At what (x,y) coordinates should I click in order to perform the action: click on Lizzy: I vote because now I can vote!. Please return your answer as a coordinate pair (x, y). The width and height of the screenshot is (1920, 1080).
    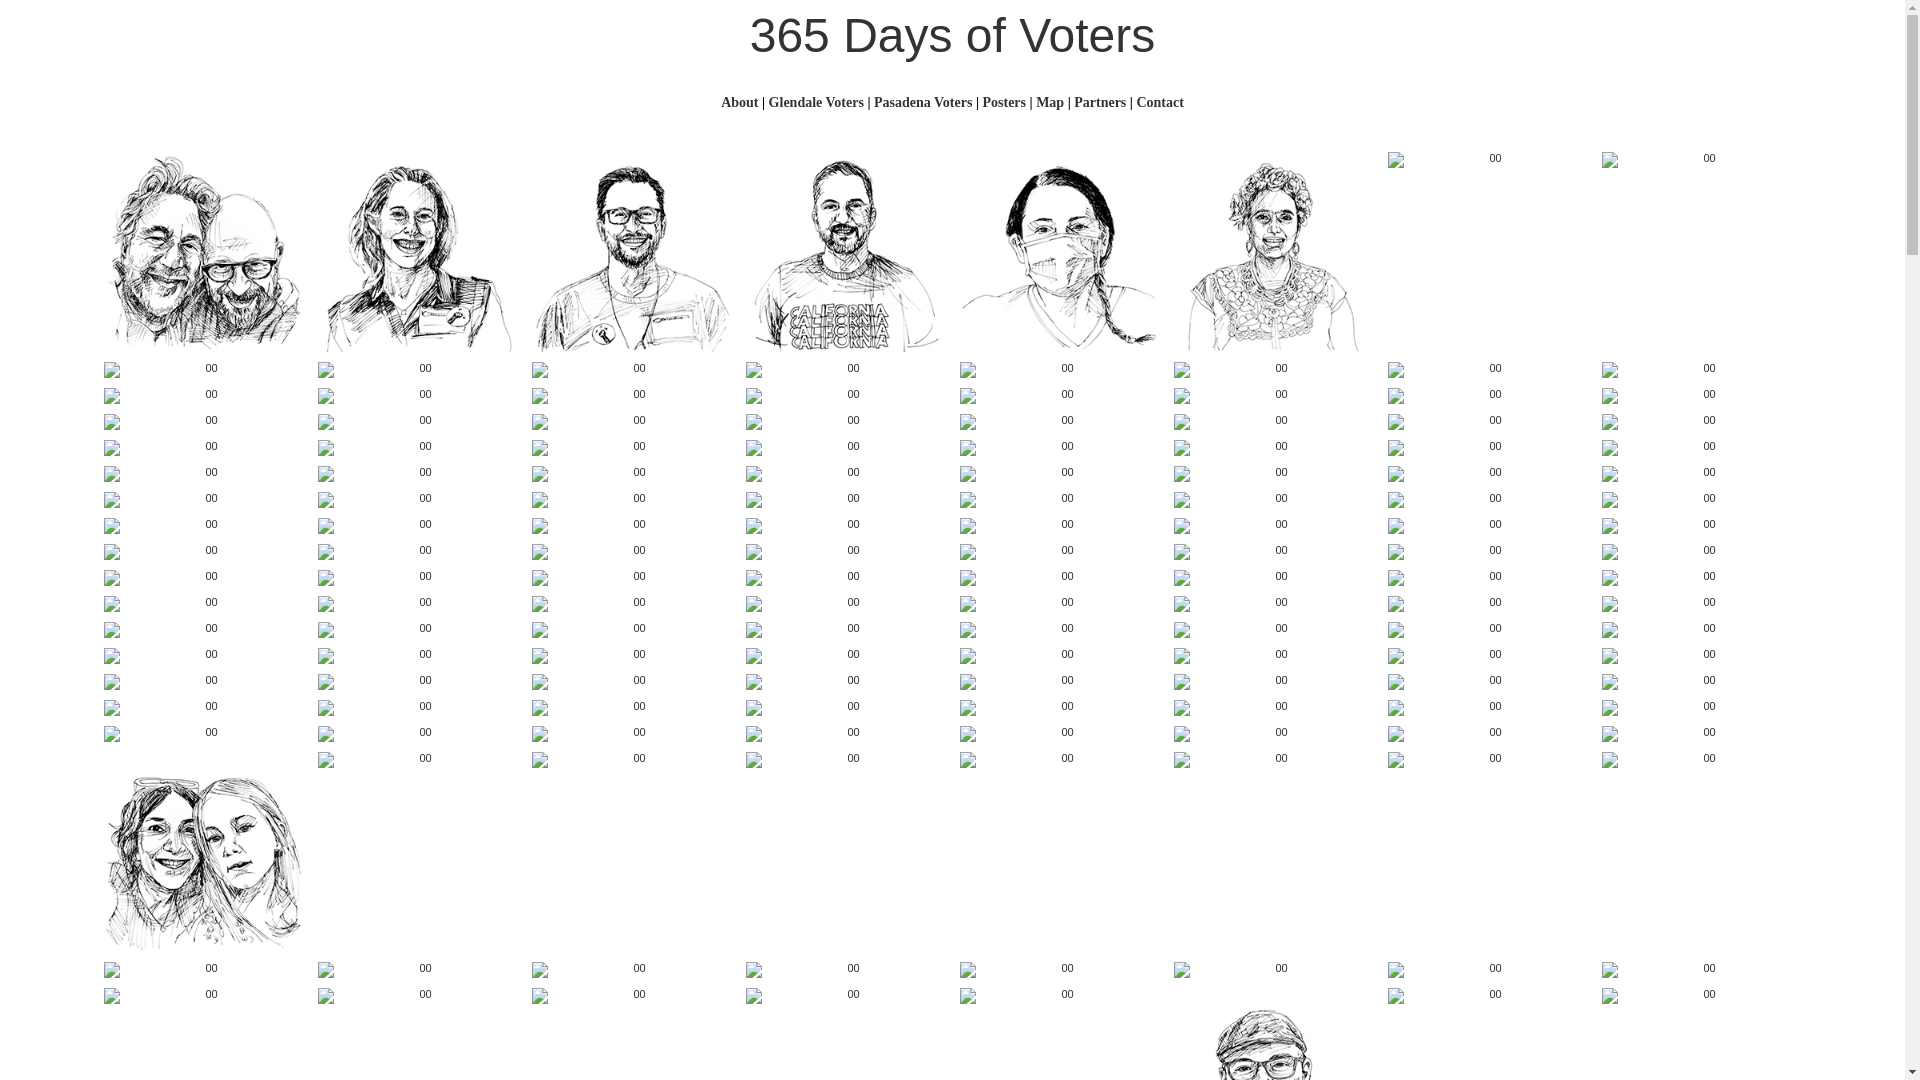
    Looking at the image, I should click on (1060, 630).